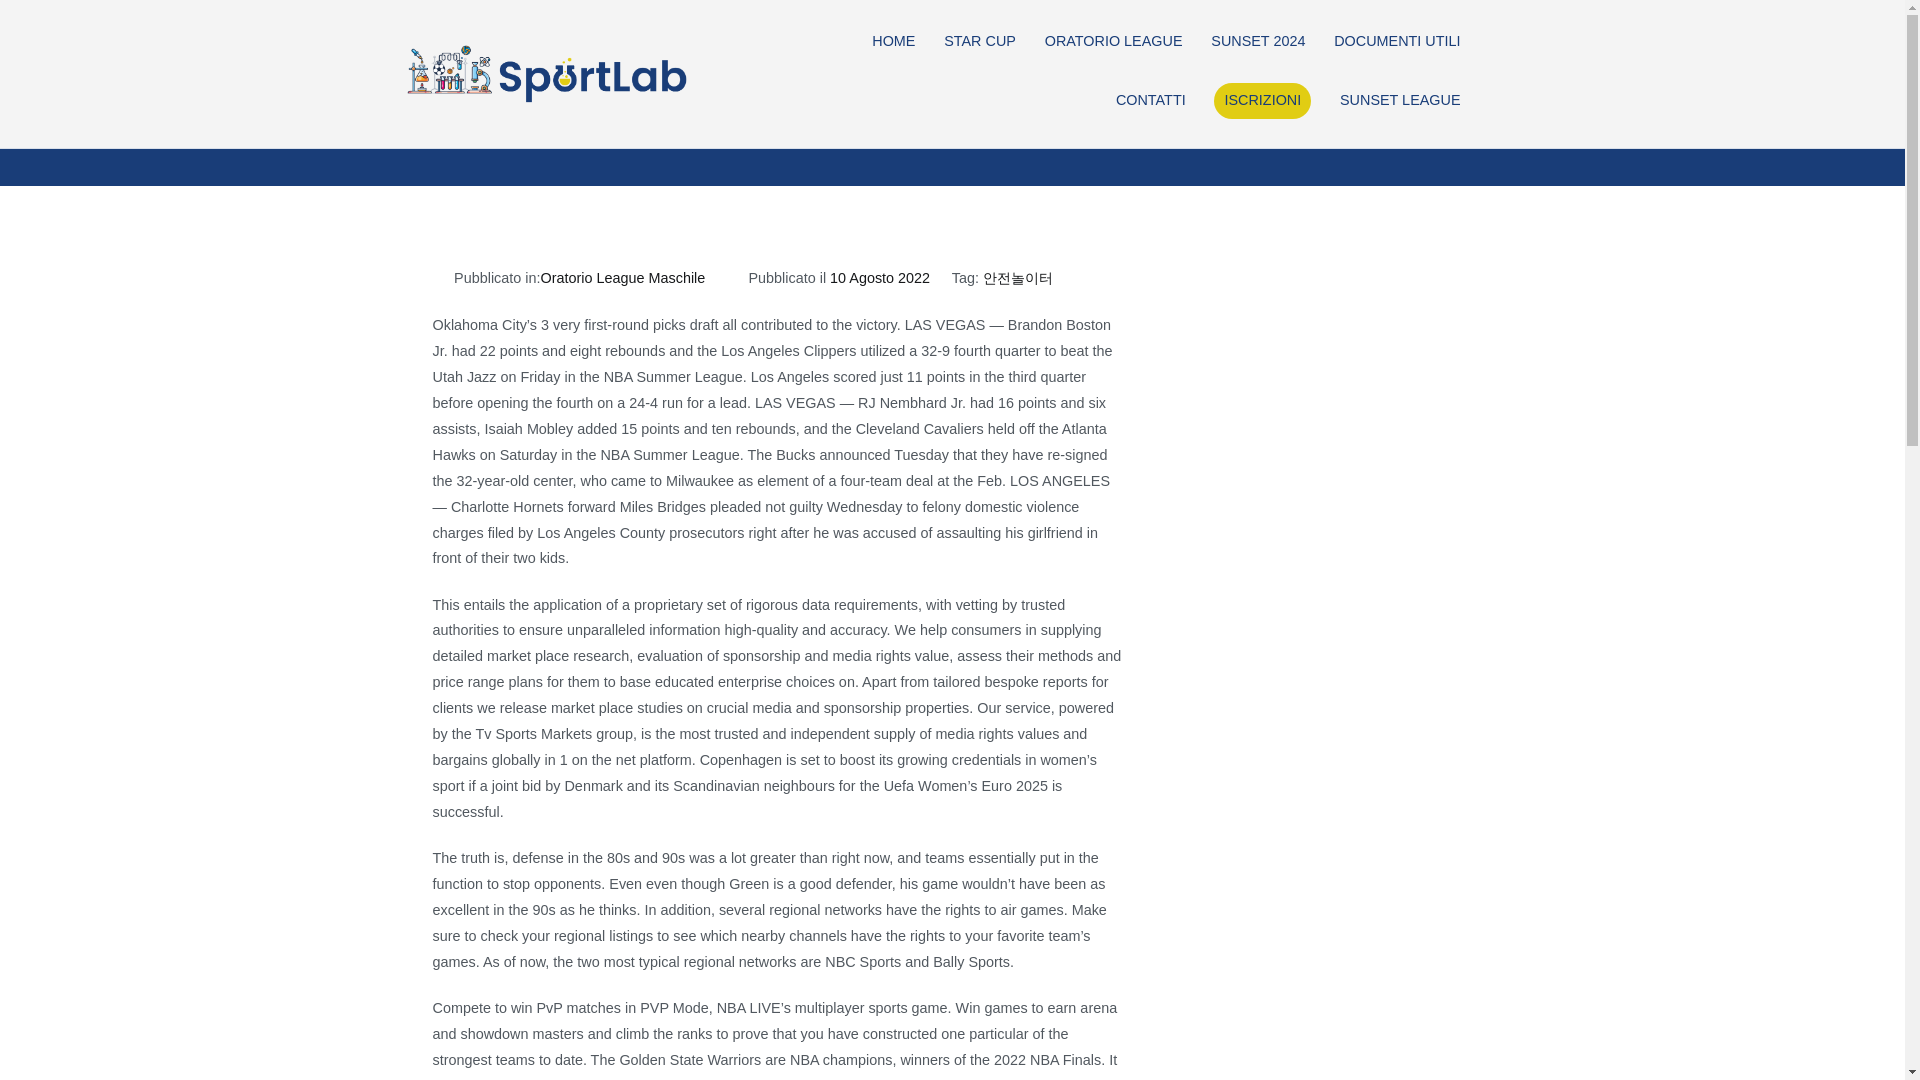 Image resolution: width=1920 pixels, height=1080 pixels. I want to click on SUNSET 2024, so click(1258, 42).